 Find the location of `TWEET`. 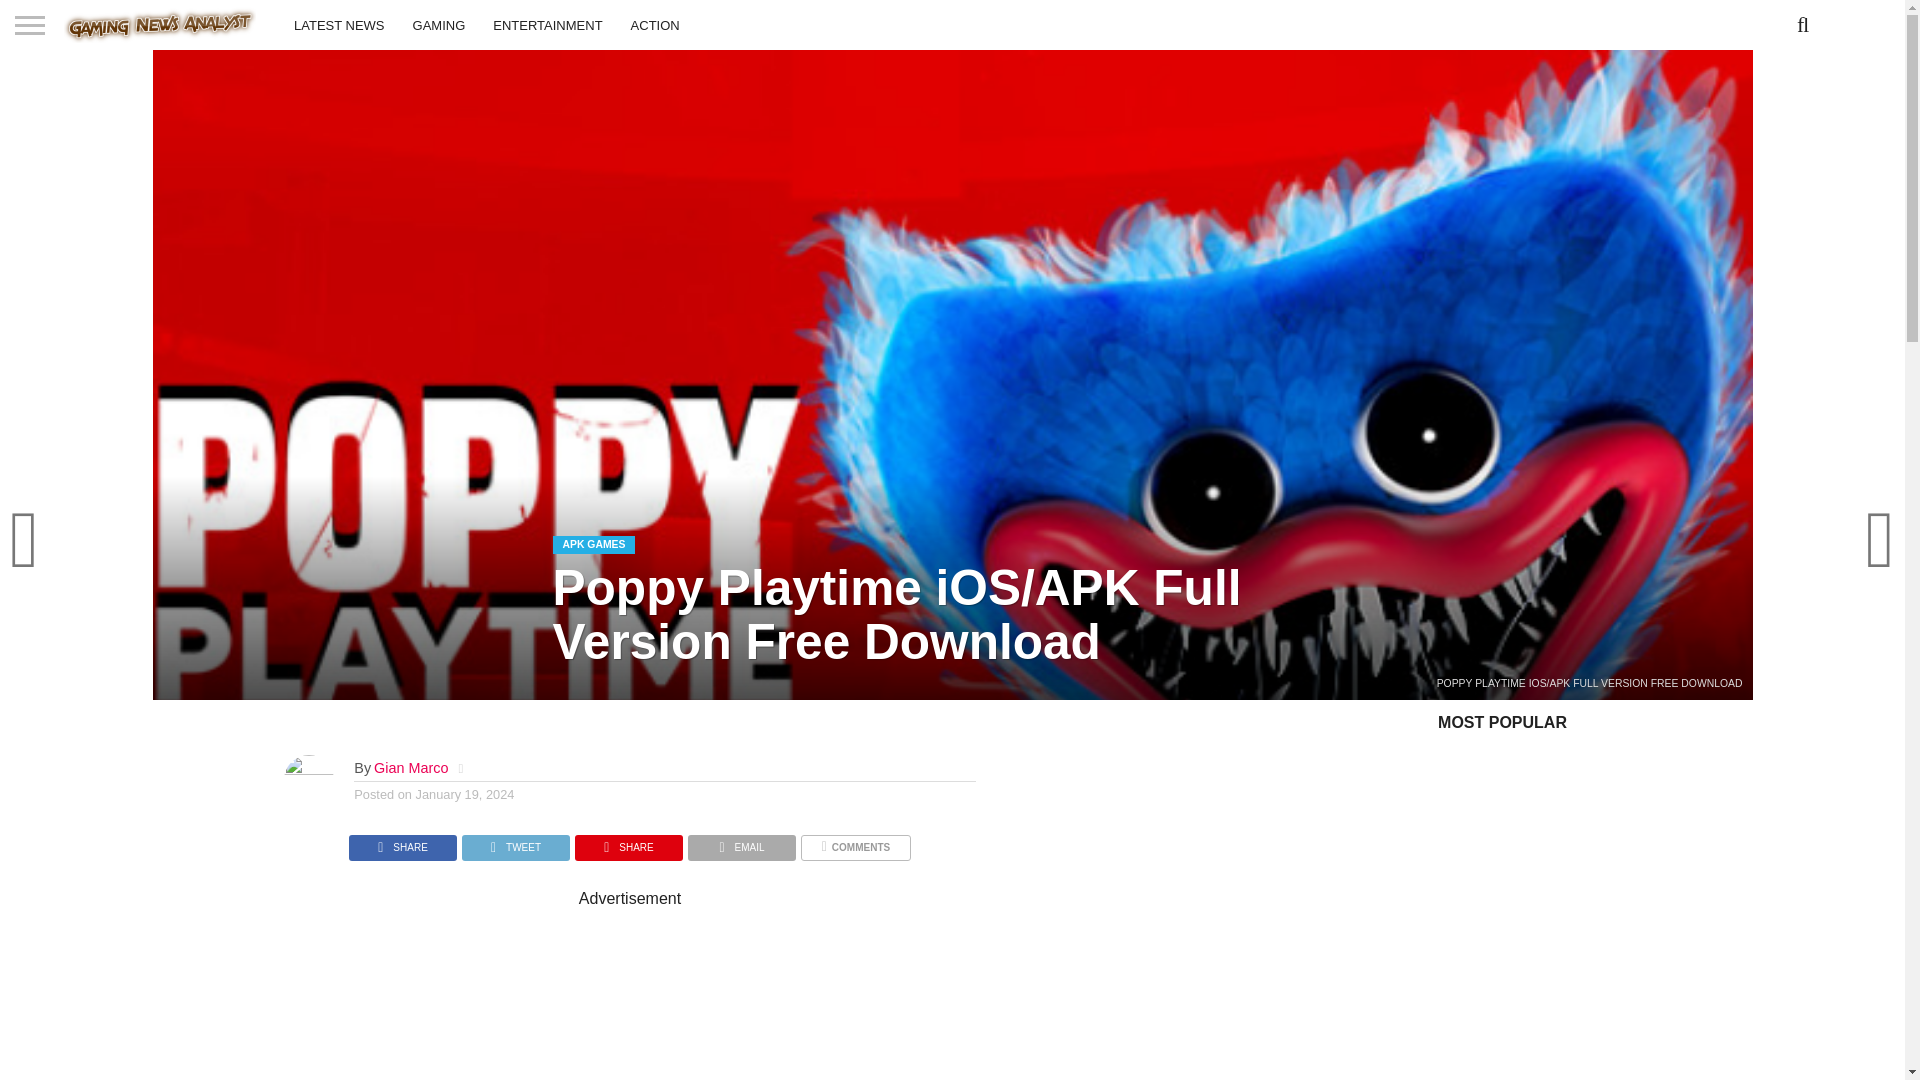

TWEET is located at coordinates (515, 842).